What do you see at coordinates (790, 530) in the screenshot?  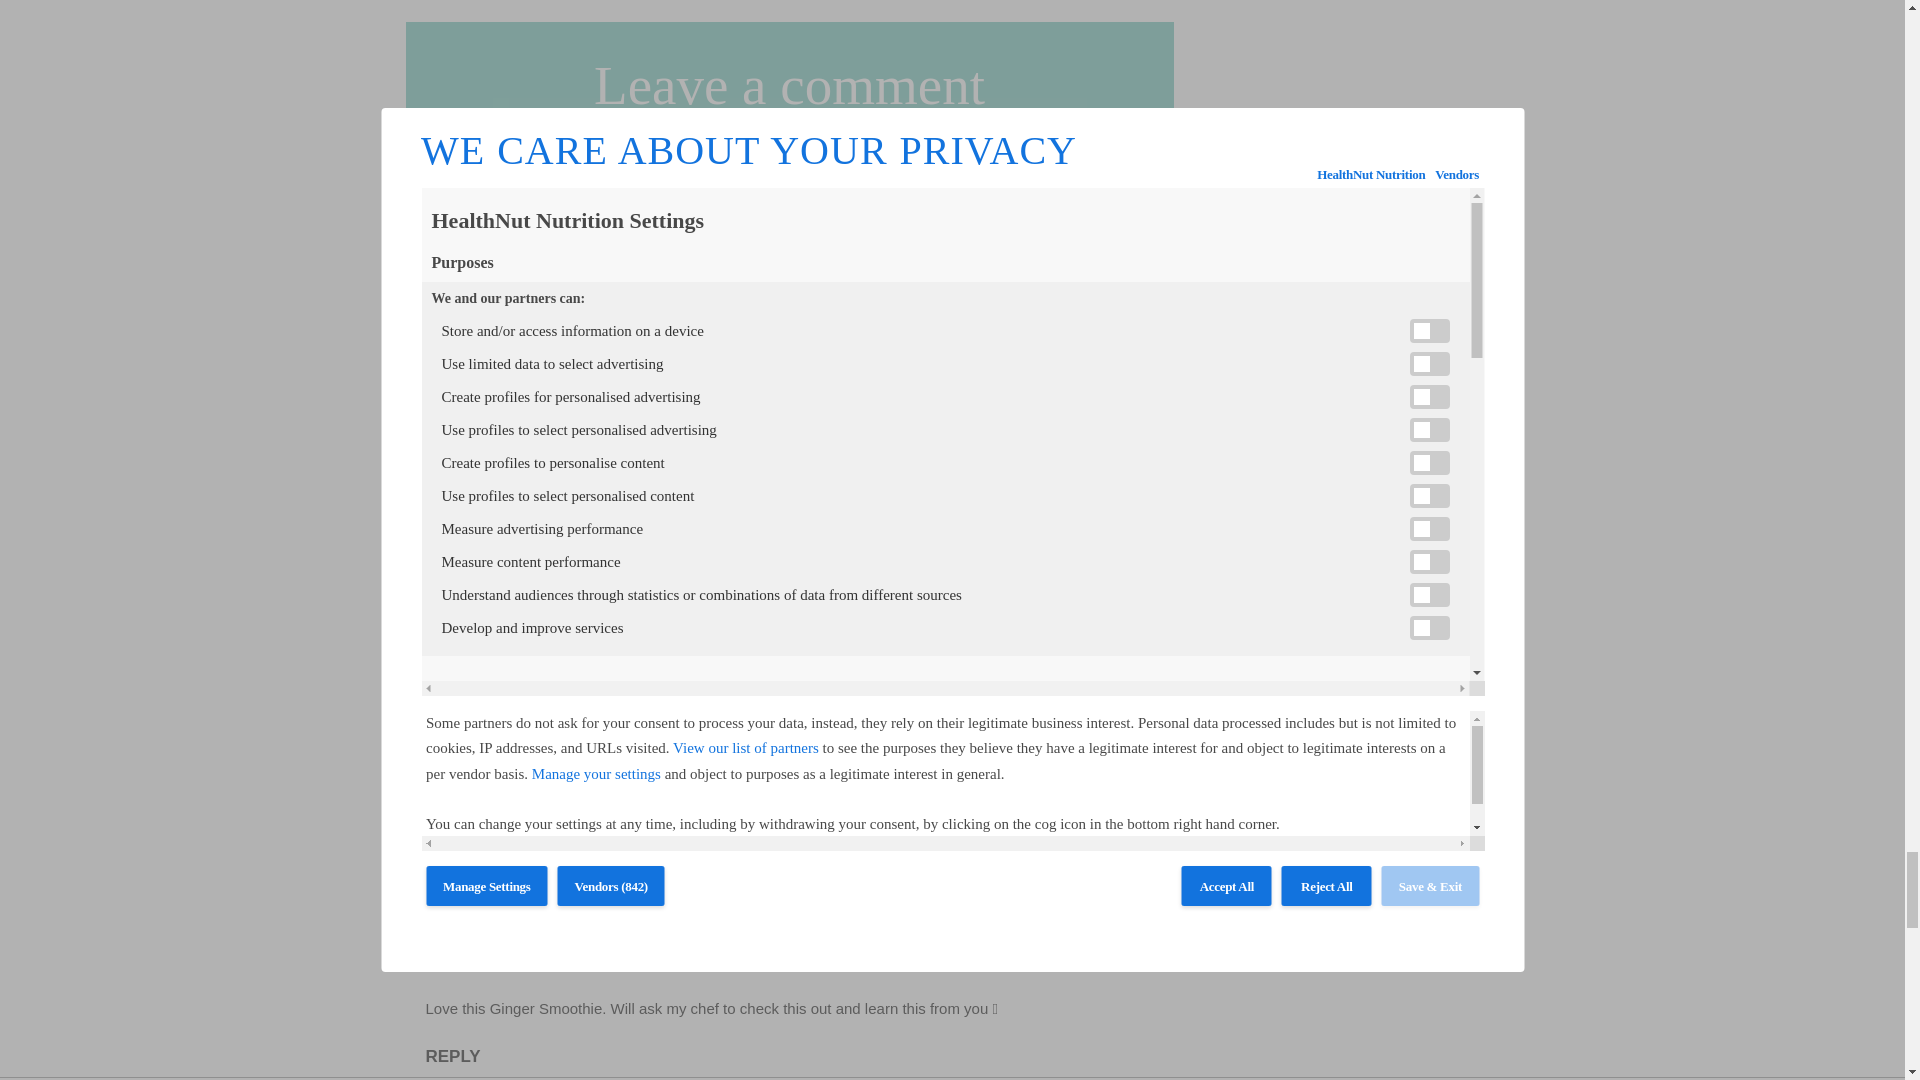 I see `SUBMIT` at bounding box center [790, 530].